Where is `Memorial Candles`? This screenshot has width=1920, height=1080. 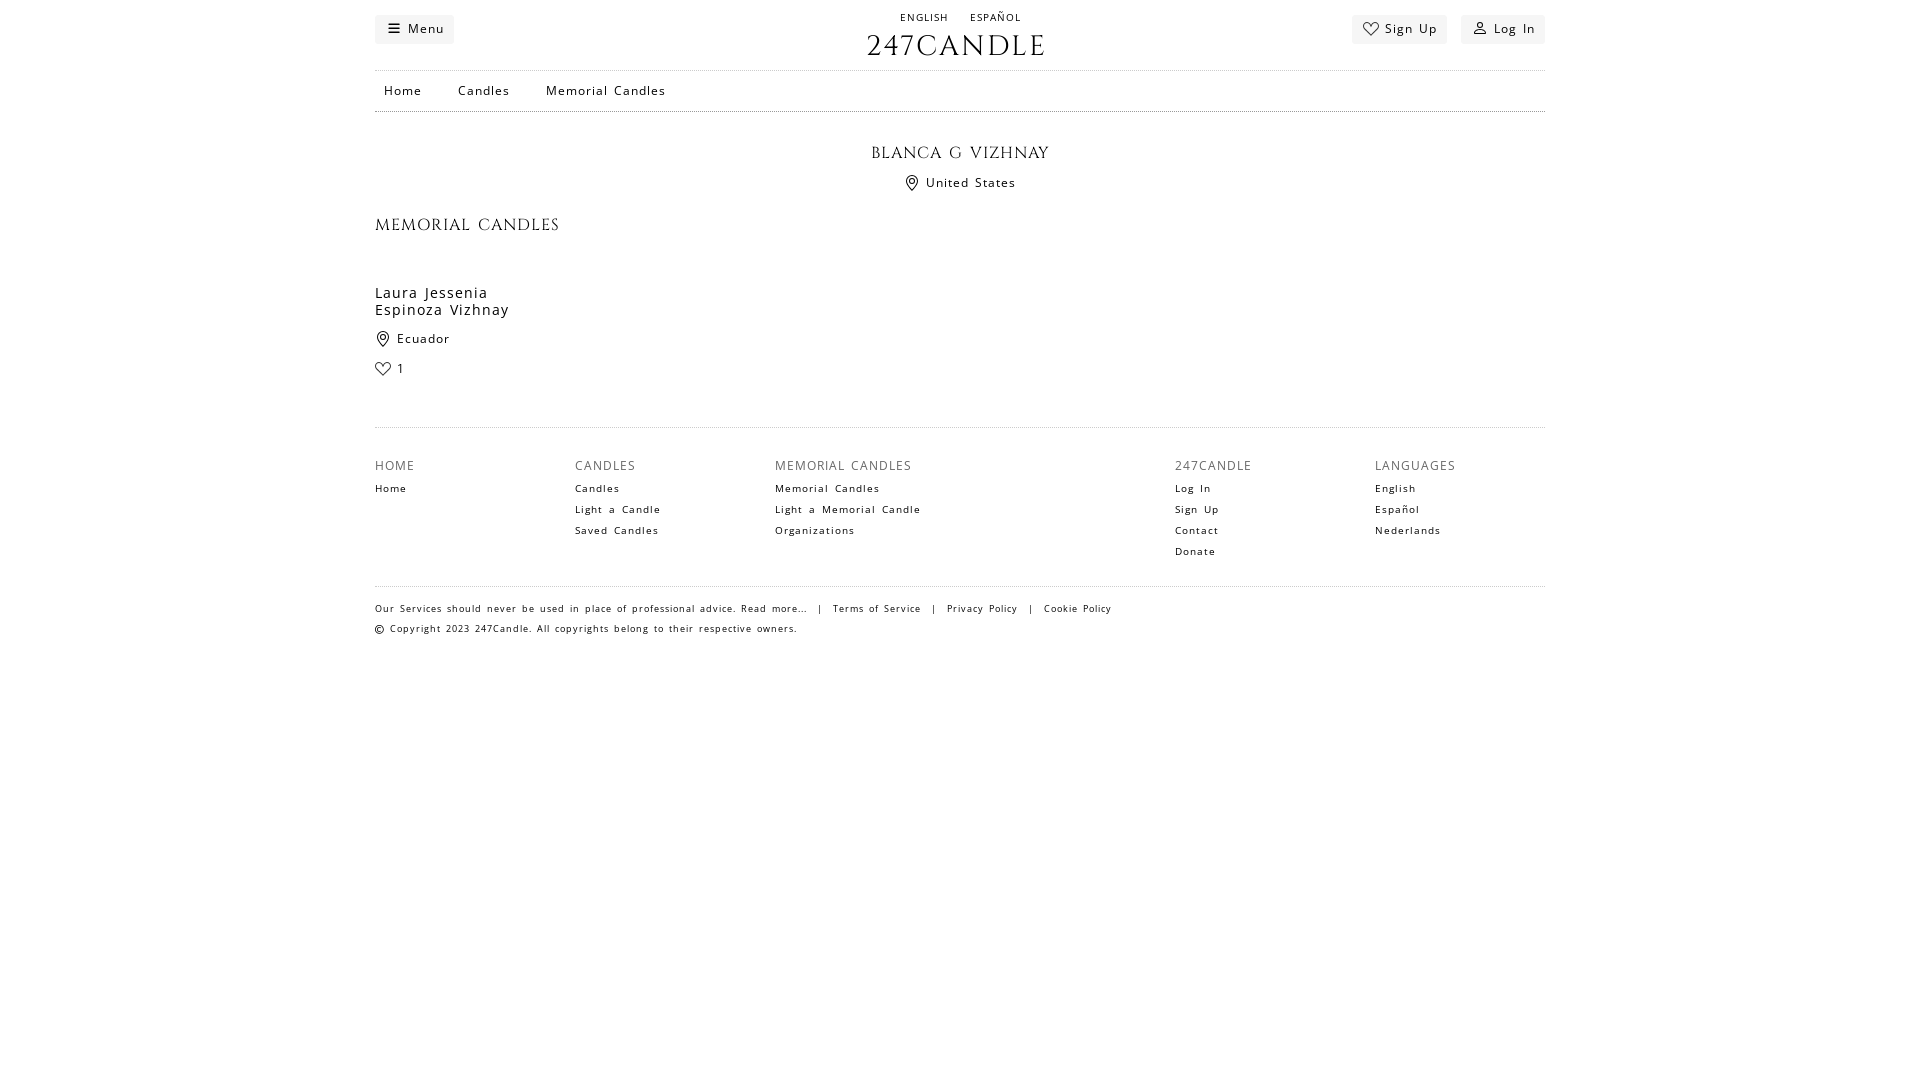 Memorial Candles is located at coordinates (605, 91).